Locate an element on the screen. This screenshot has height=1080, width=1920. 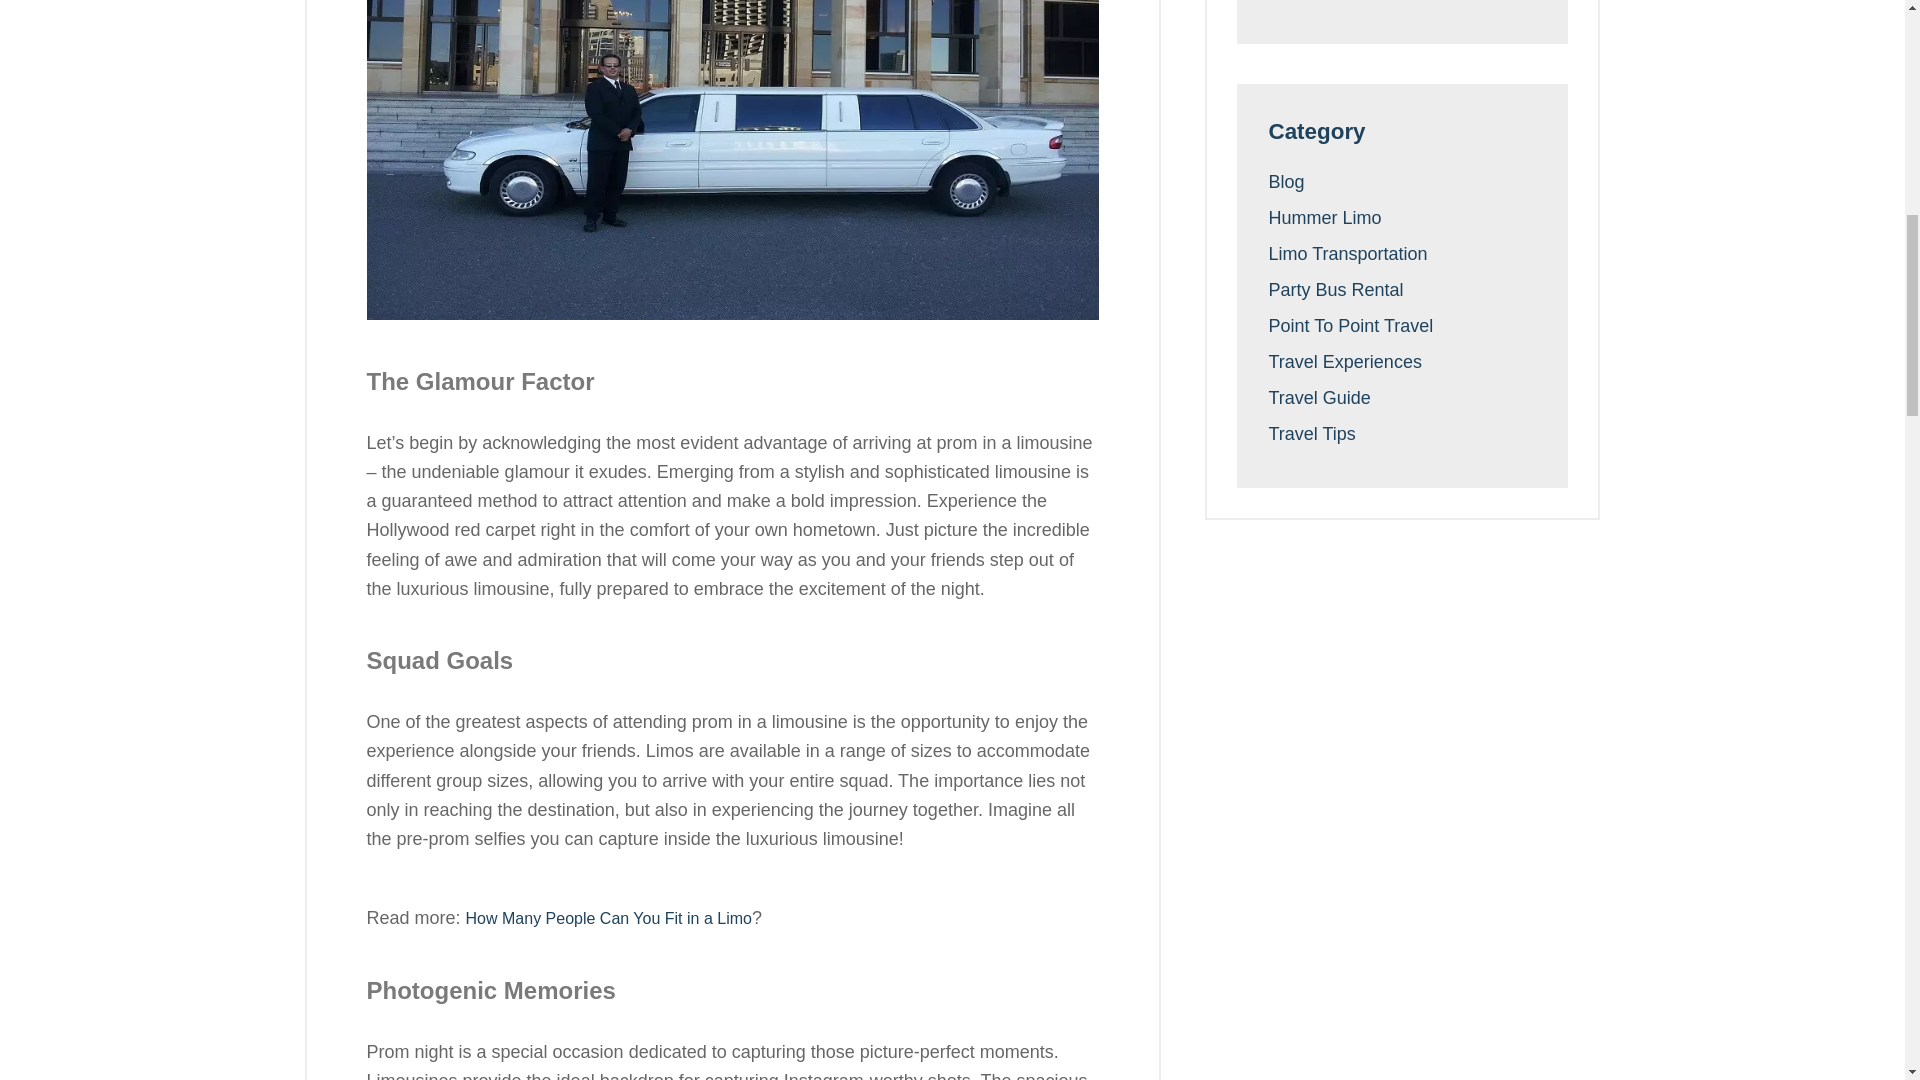
How Many People Can You Fit in a Limo is located at coordinates (609, 918).